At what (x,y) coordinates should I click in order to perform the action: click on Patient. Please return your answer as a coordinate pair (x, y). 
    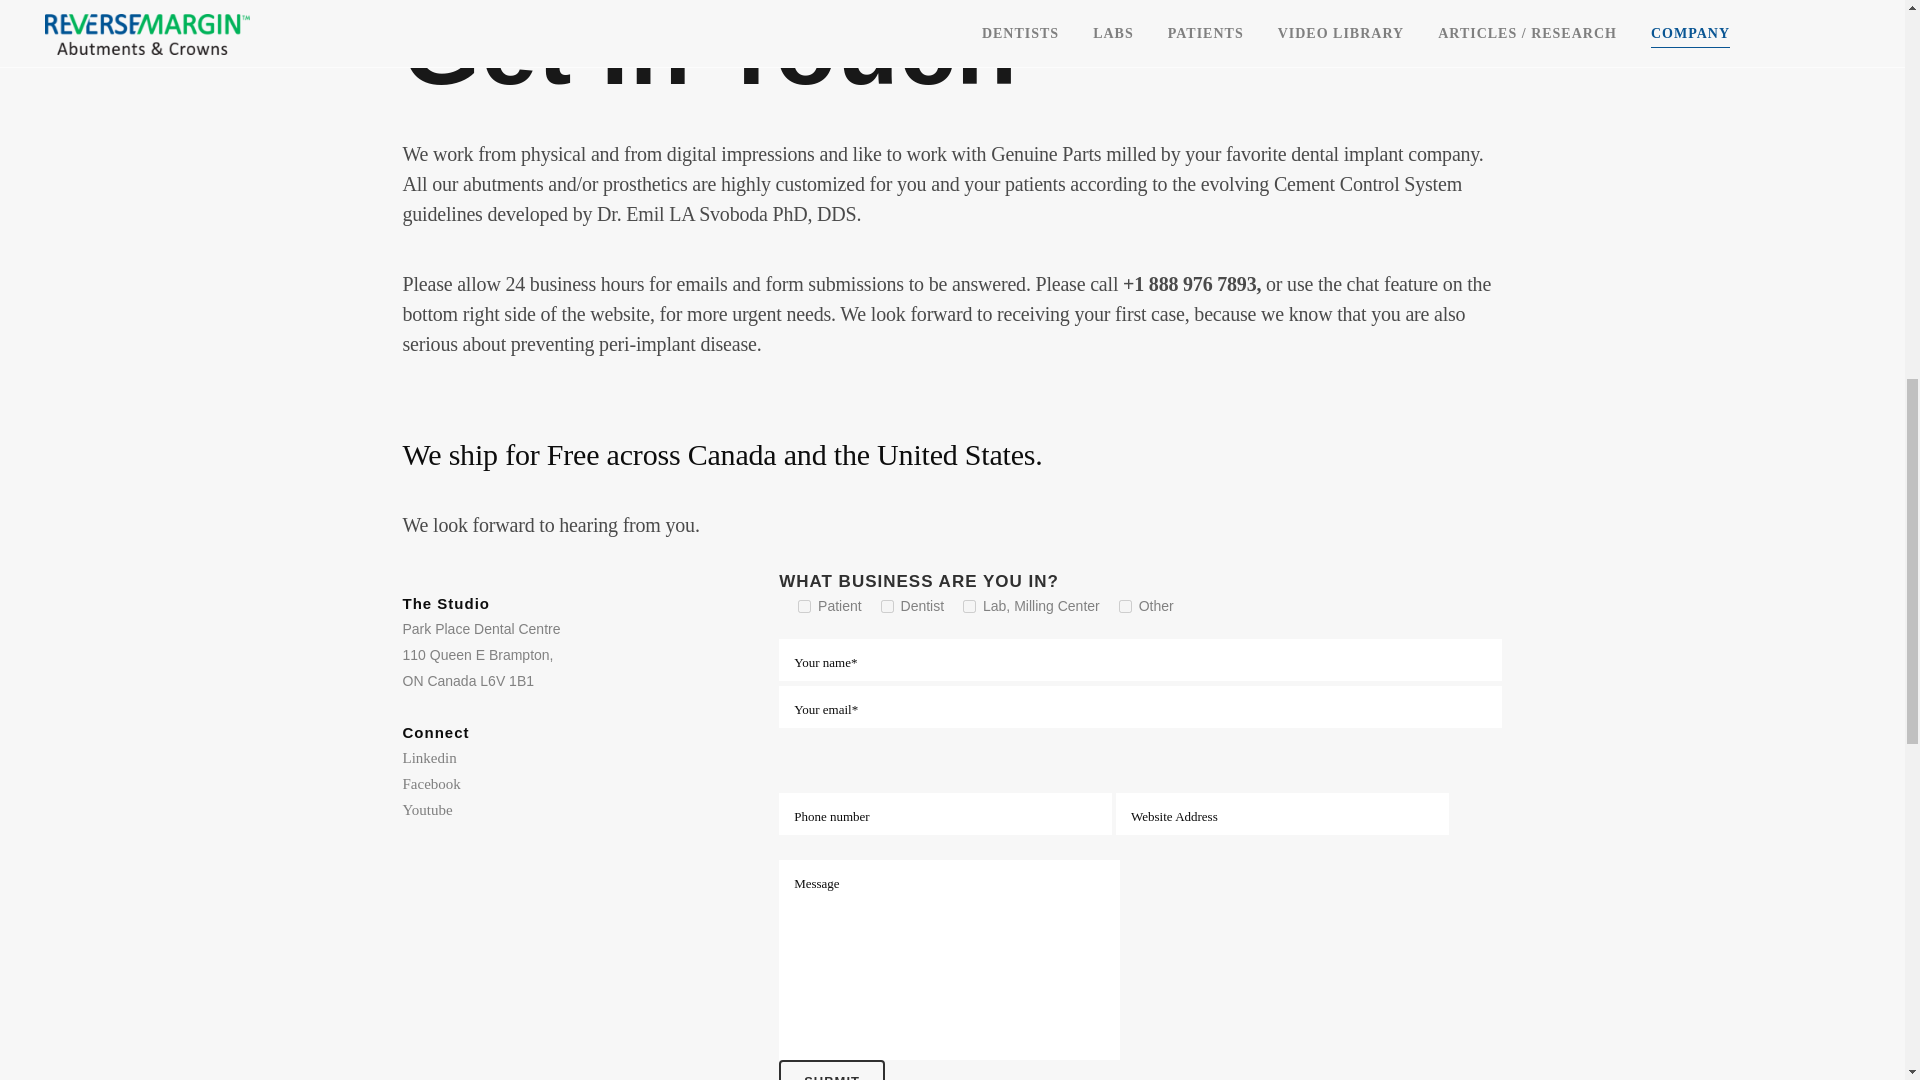
    Looking at the image, I should click on (804, 606).